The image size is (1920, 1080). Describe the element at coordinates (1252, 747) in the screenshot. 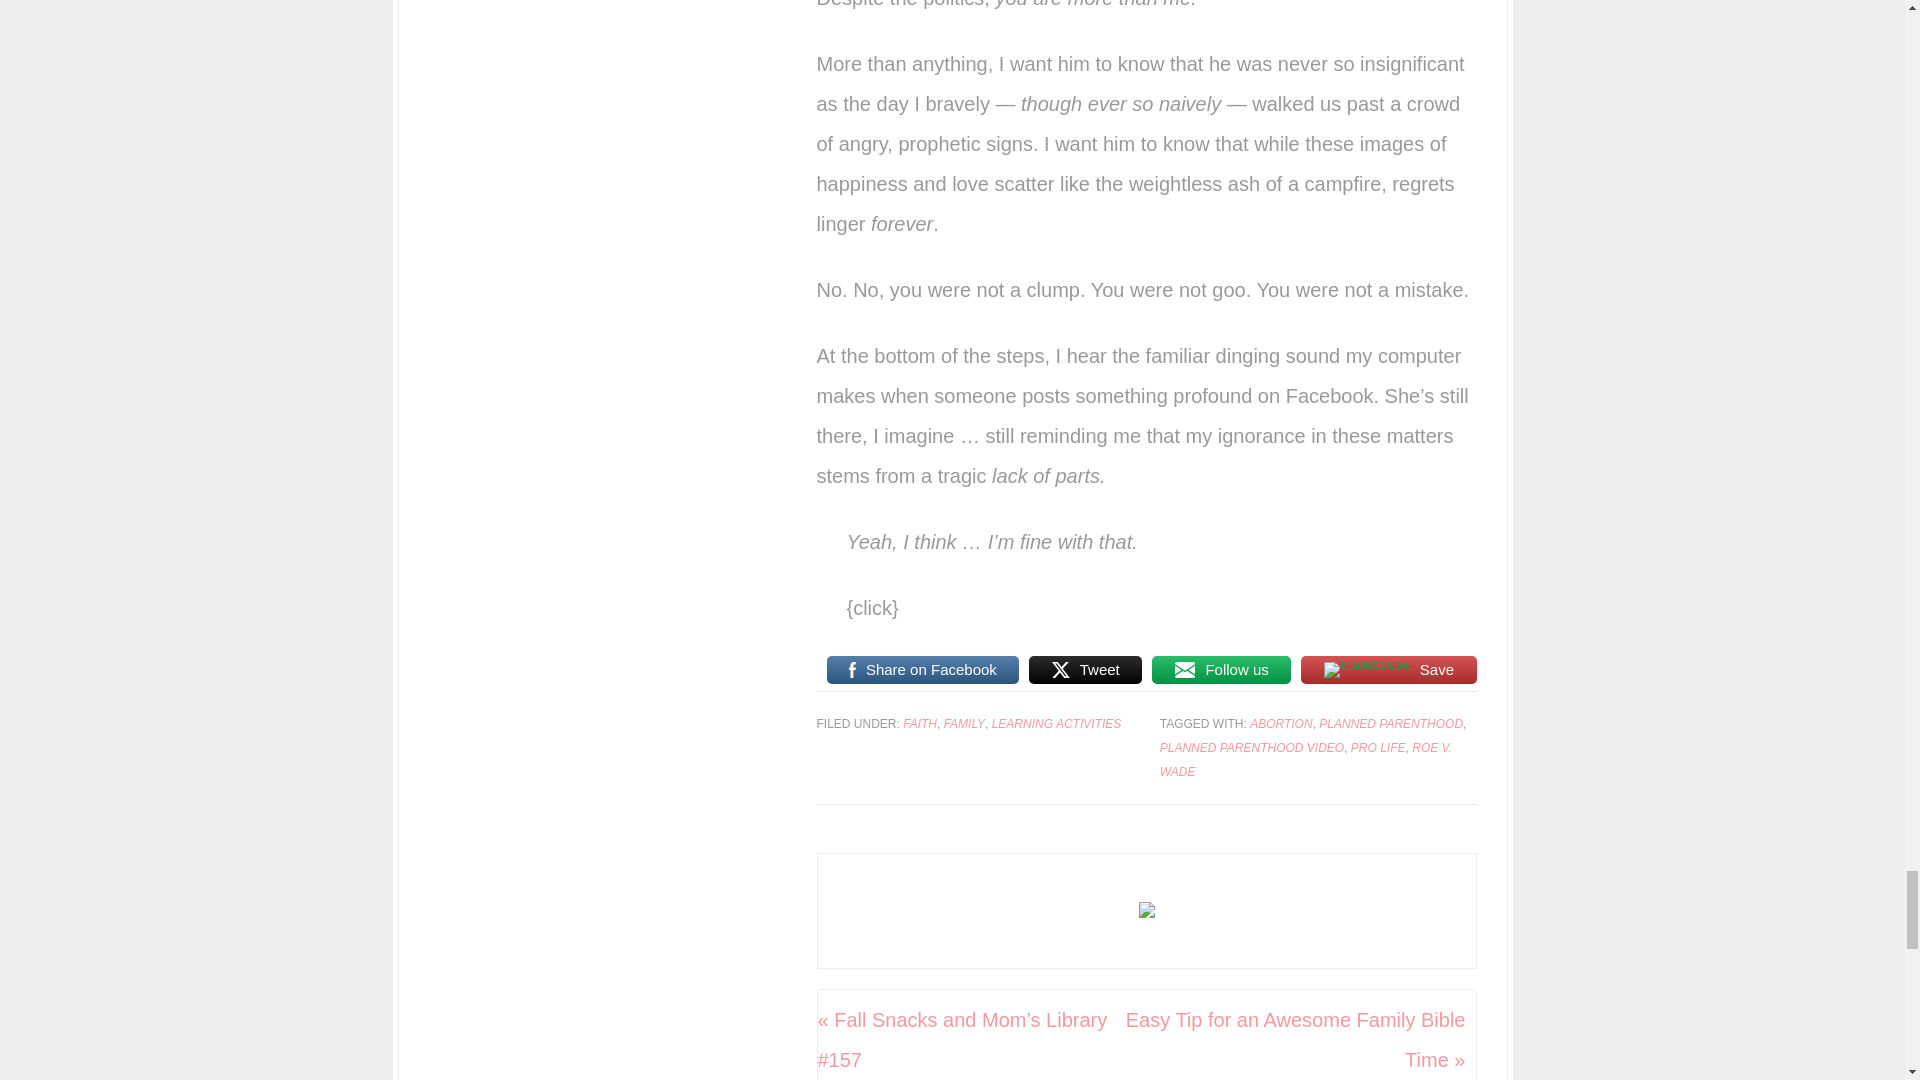

I see `PLANNED PARENTHOOD VIDEO` at that location.